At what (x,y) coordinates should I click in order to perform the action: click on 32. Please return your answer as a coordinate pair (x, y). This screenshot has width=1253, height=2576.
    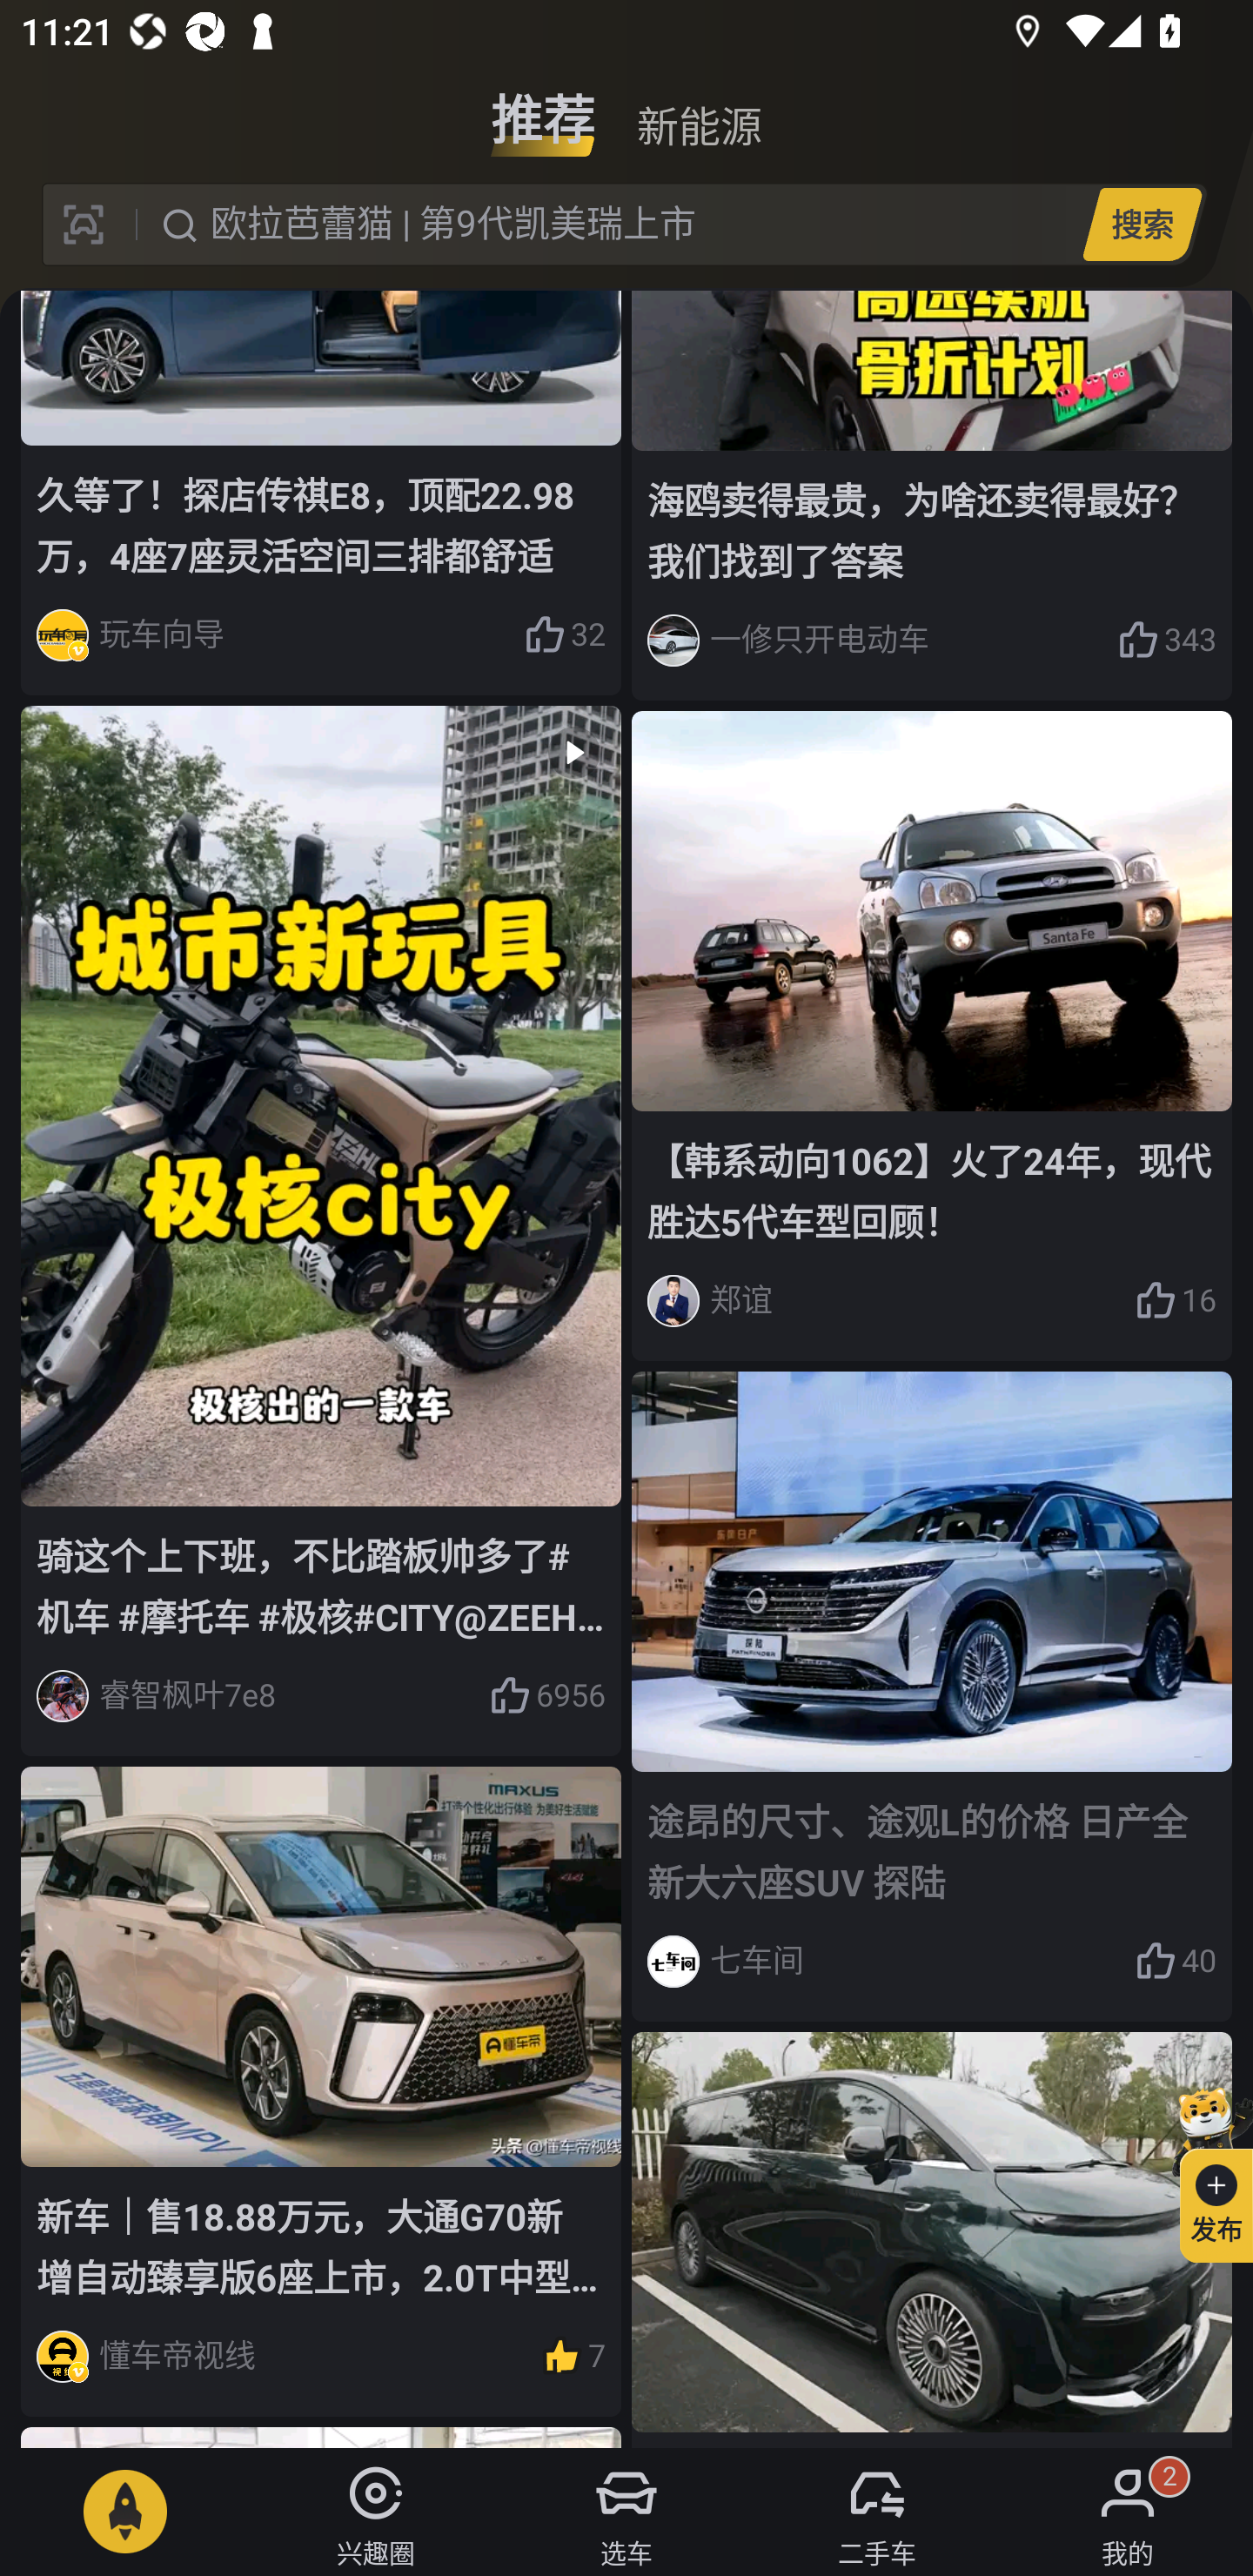
    Looking at the image, I should click on (564, 634).